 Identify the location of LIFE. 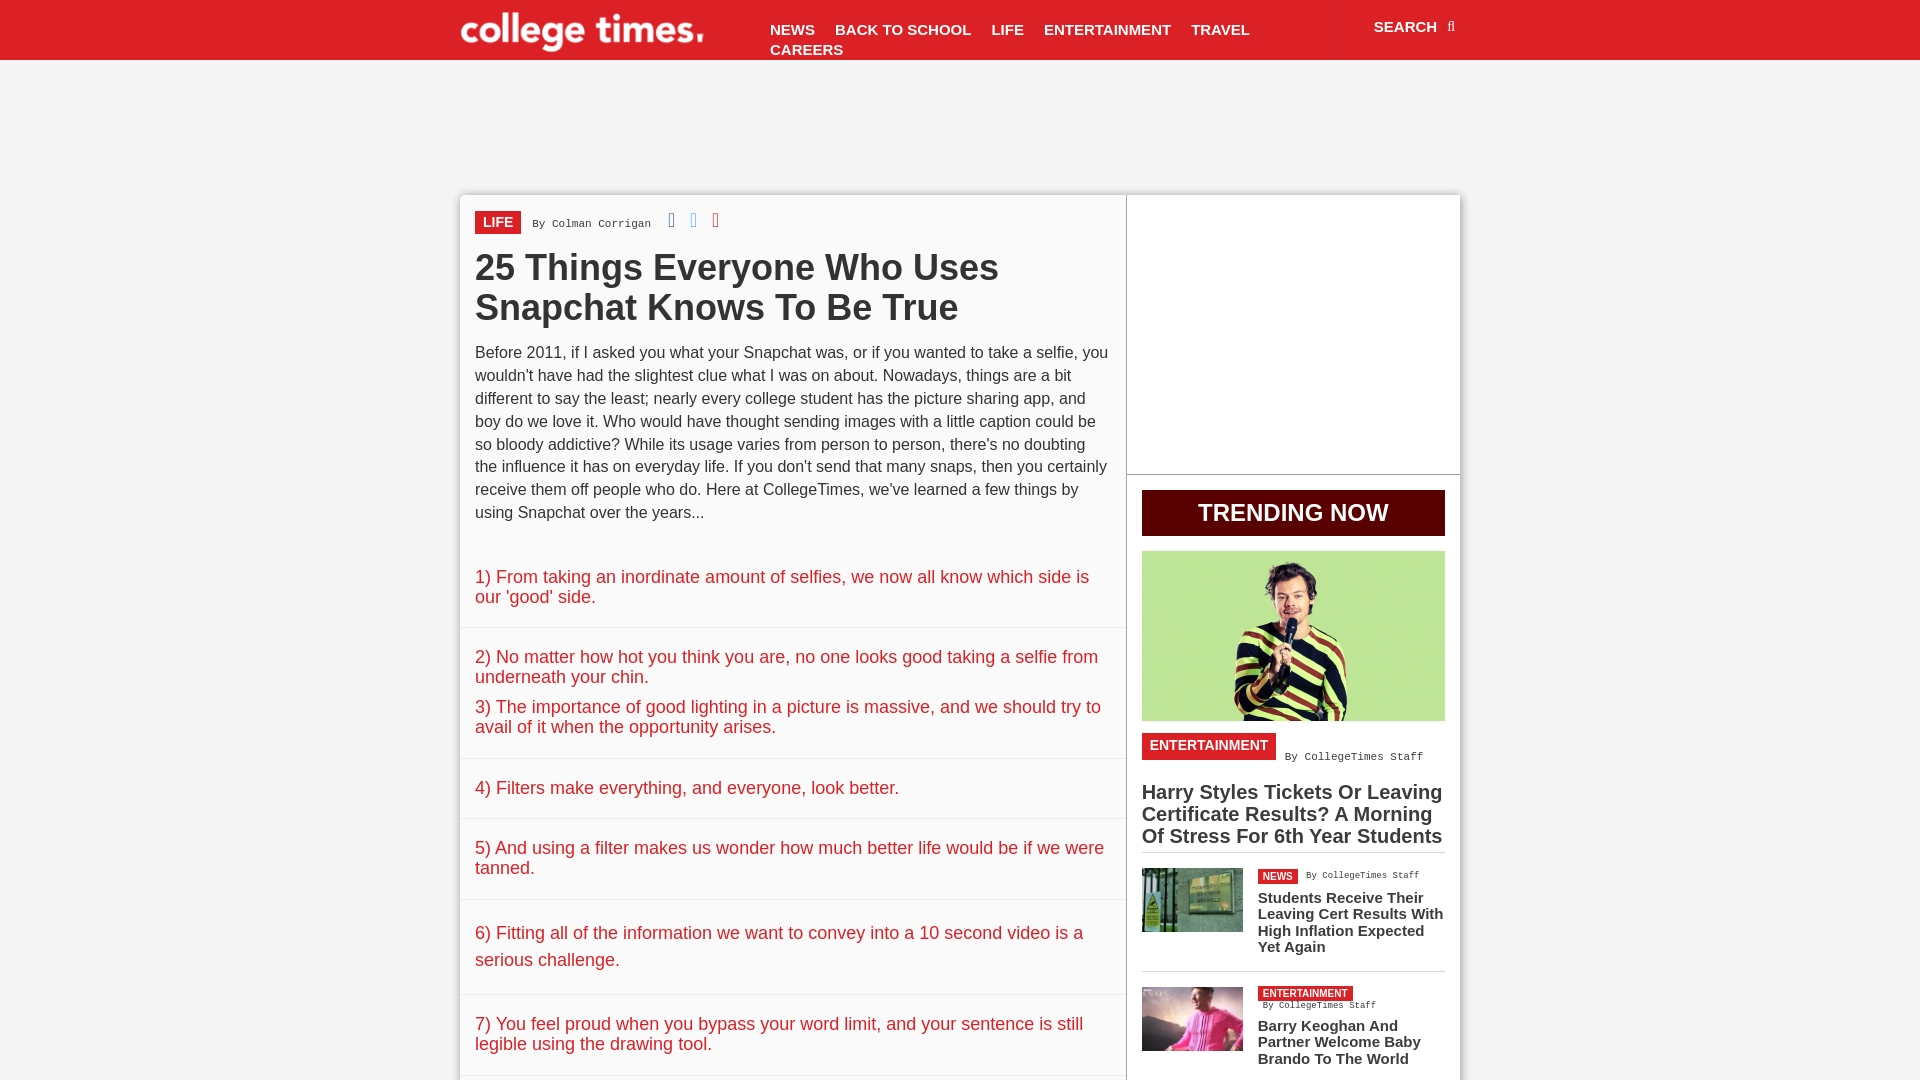
(497, 222).